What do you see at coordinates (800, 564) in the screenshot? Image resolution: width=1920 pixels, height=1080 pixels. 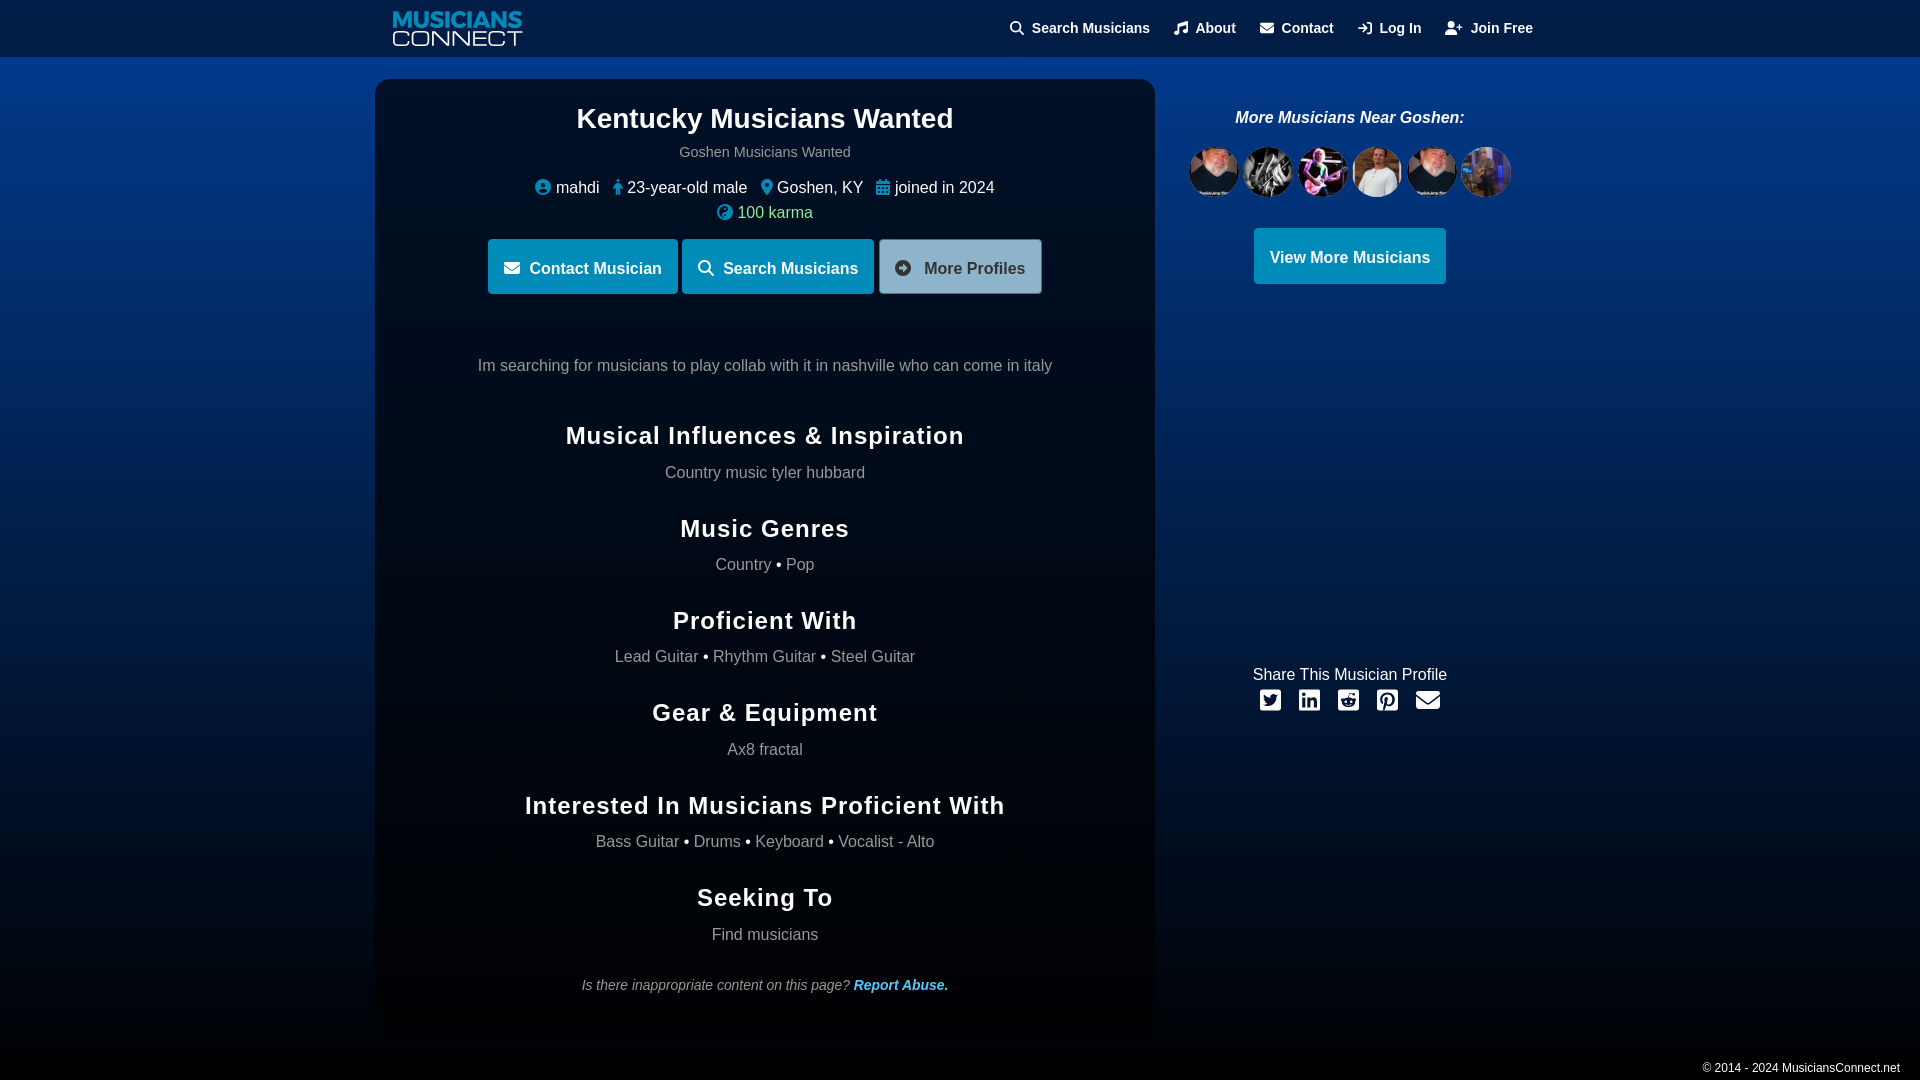 I see `Pop` at bounding box center [800, 564].